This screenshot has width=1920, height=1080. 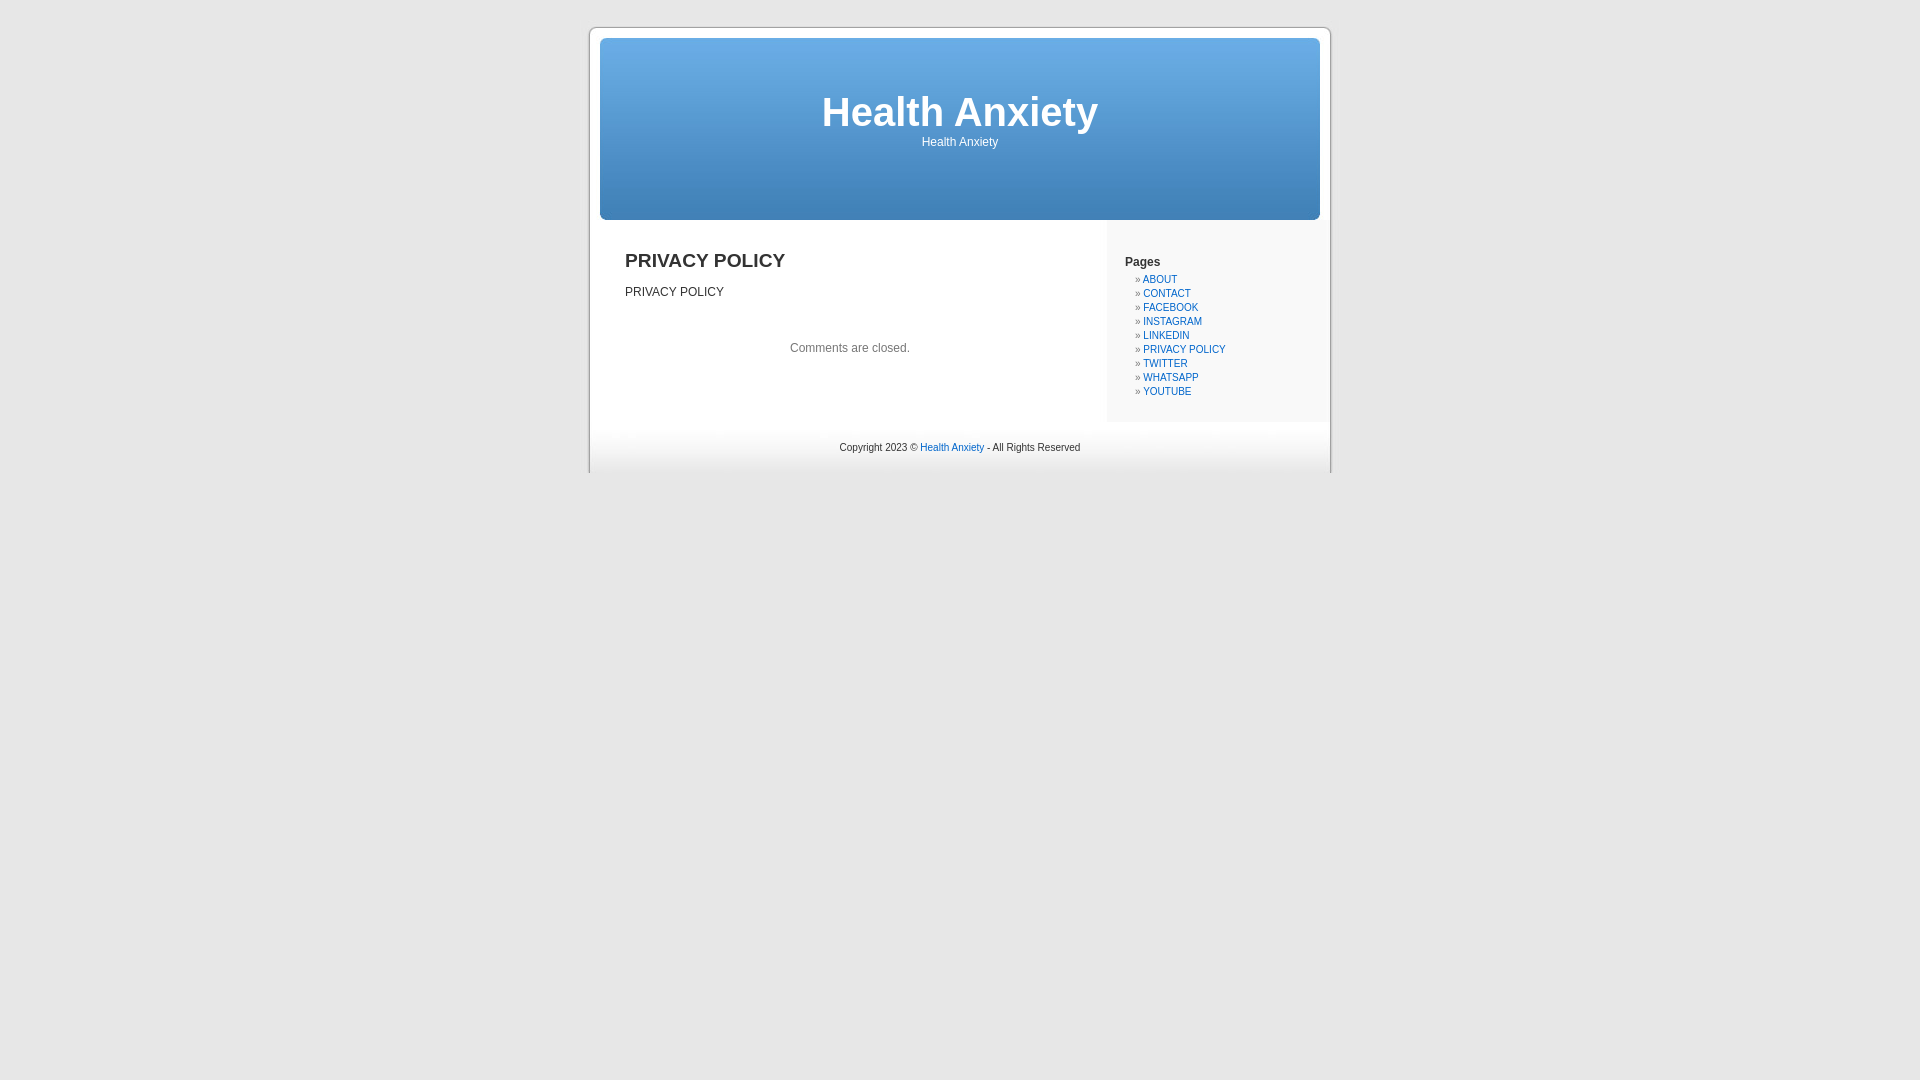 I want to click on FACEBOOK, so click(x=1170, y=308).